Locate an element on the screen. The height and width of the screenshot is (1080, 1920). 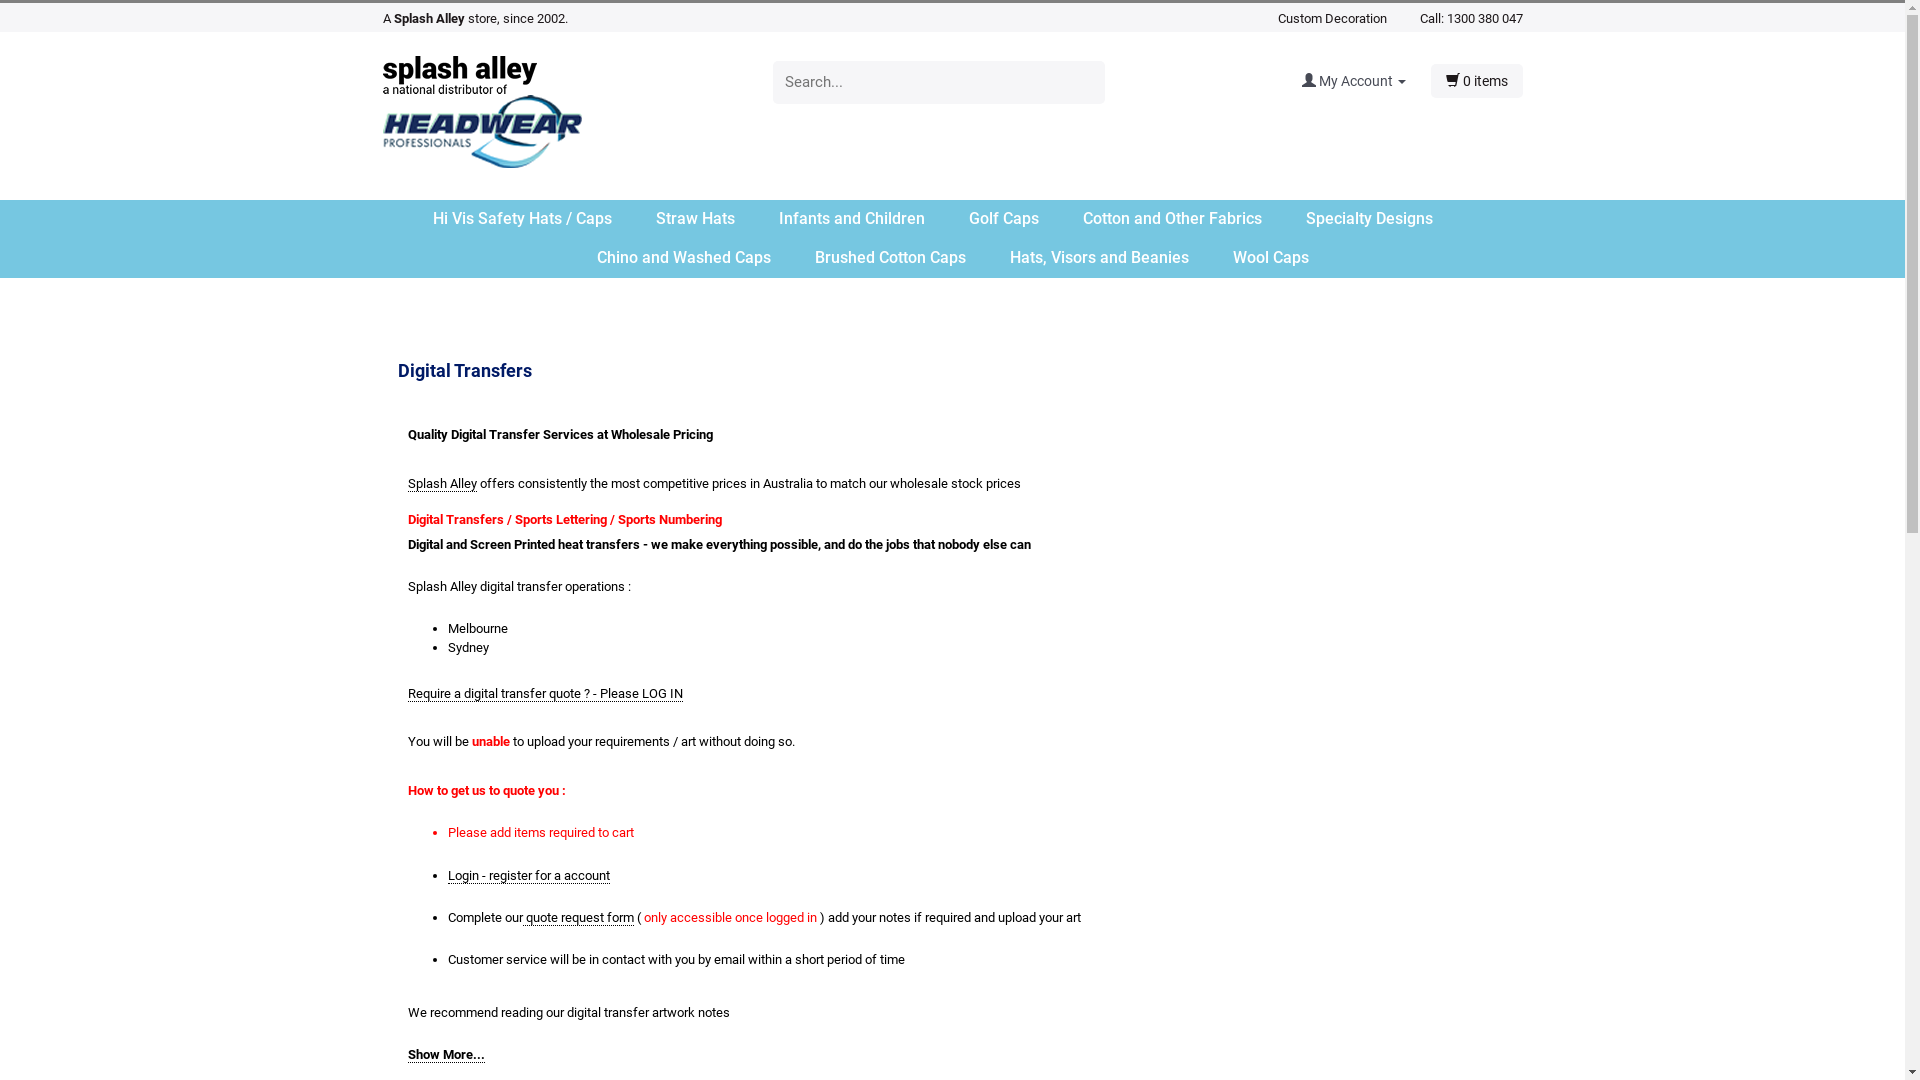
Login - register for a account is located at coordinates (529, 876).